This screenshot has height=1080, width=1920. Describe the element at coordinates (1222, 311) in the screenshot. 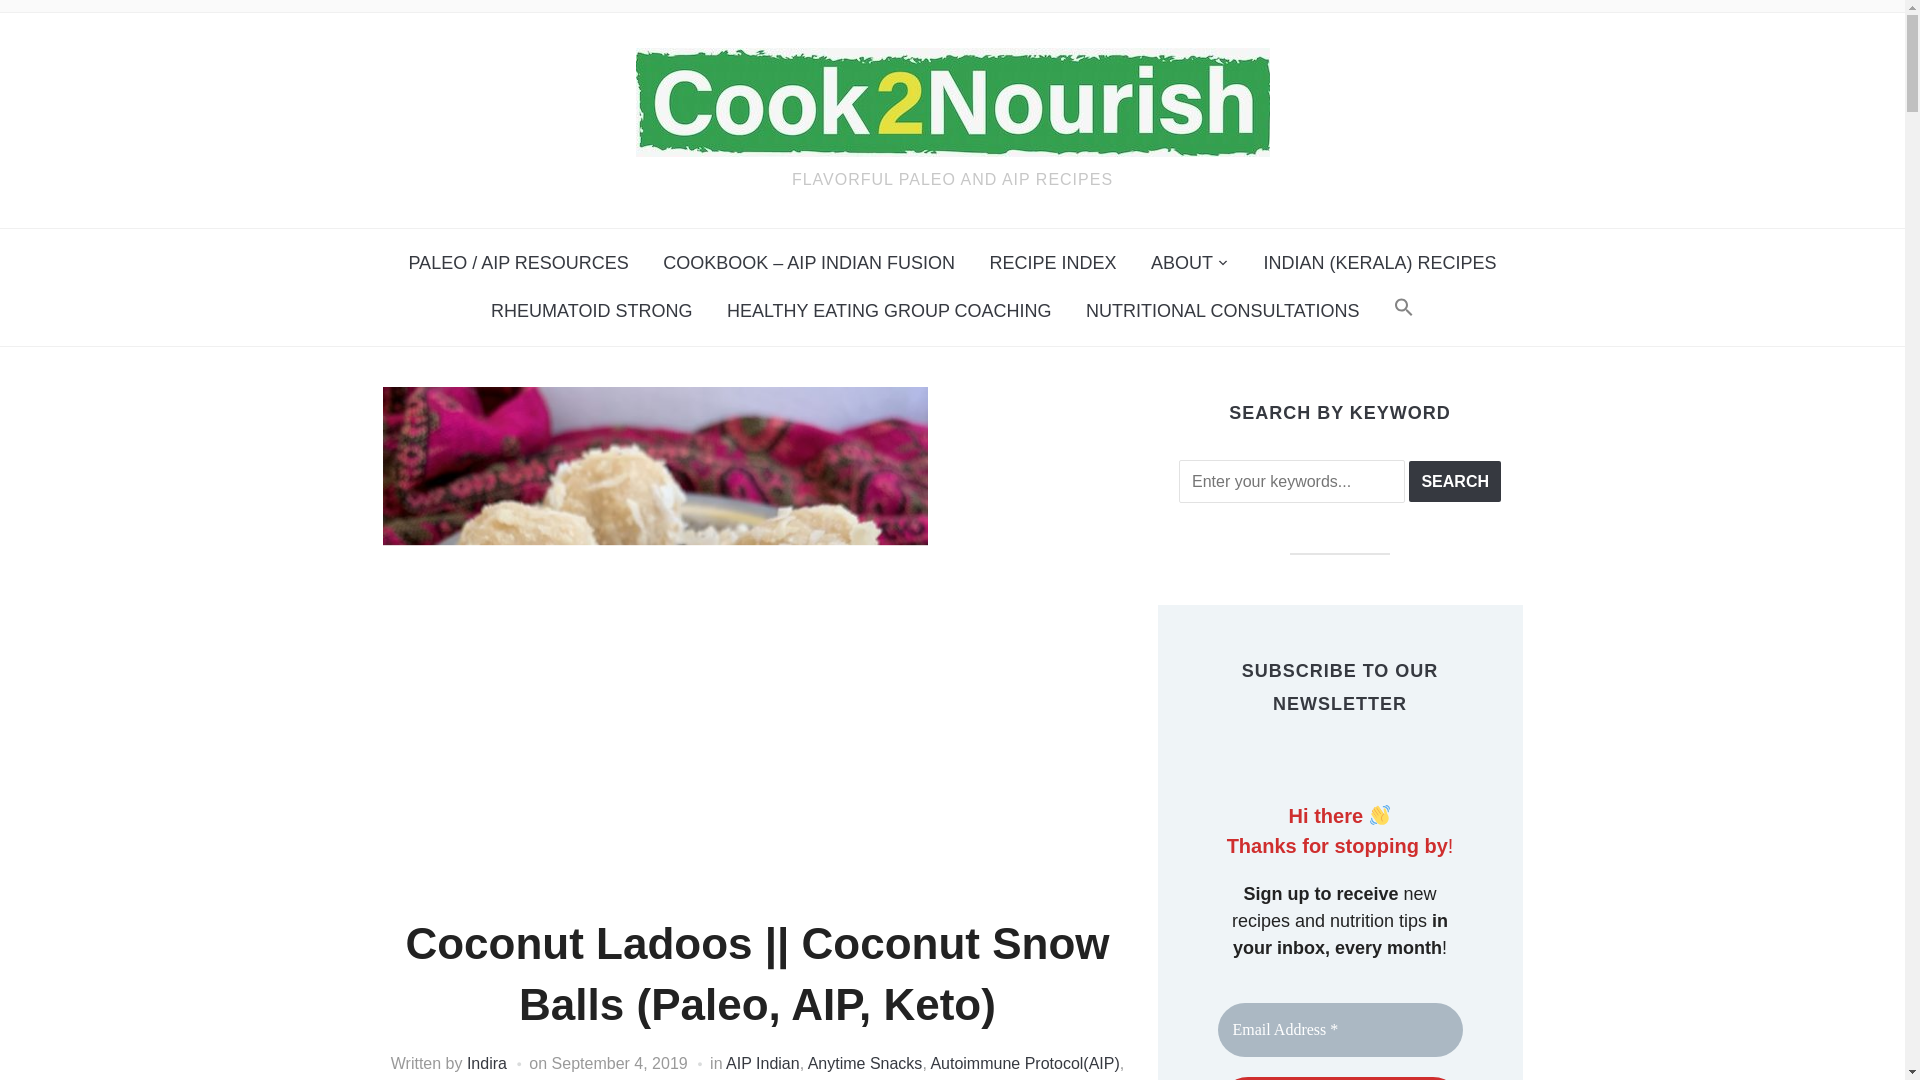

I see `NUTRITIONAL CONSULTATIONS` at that location.